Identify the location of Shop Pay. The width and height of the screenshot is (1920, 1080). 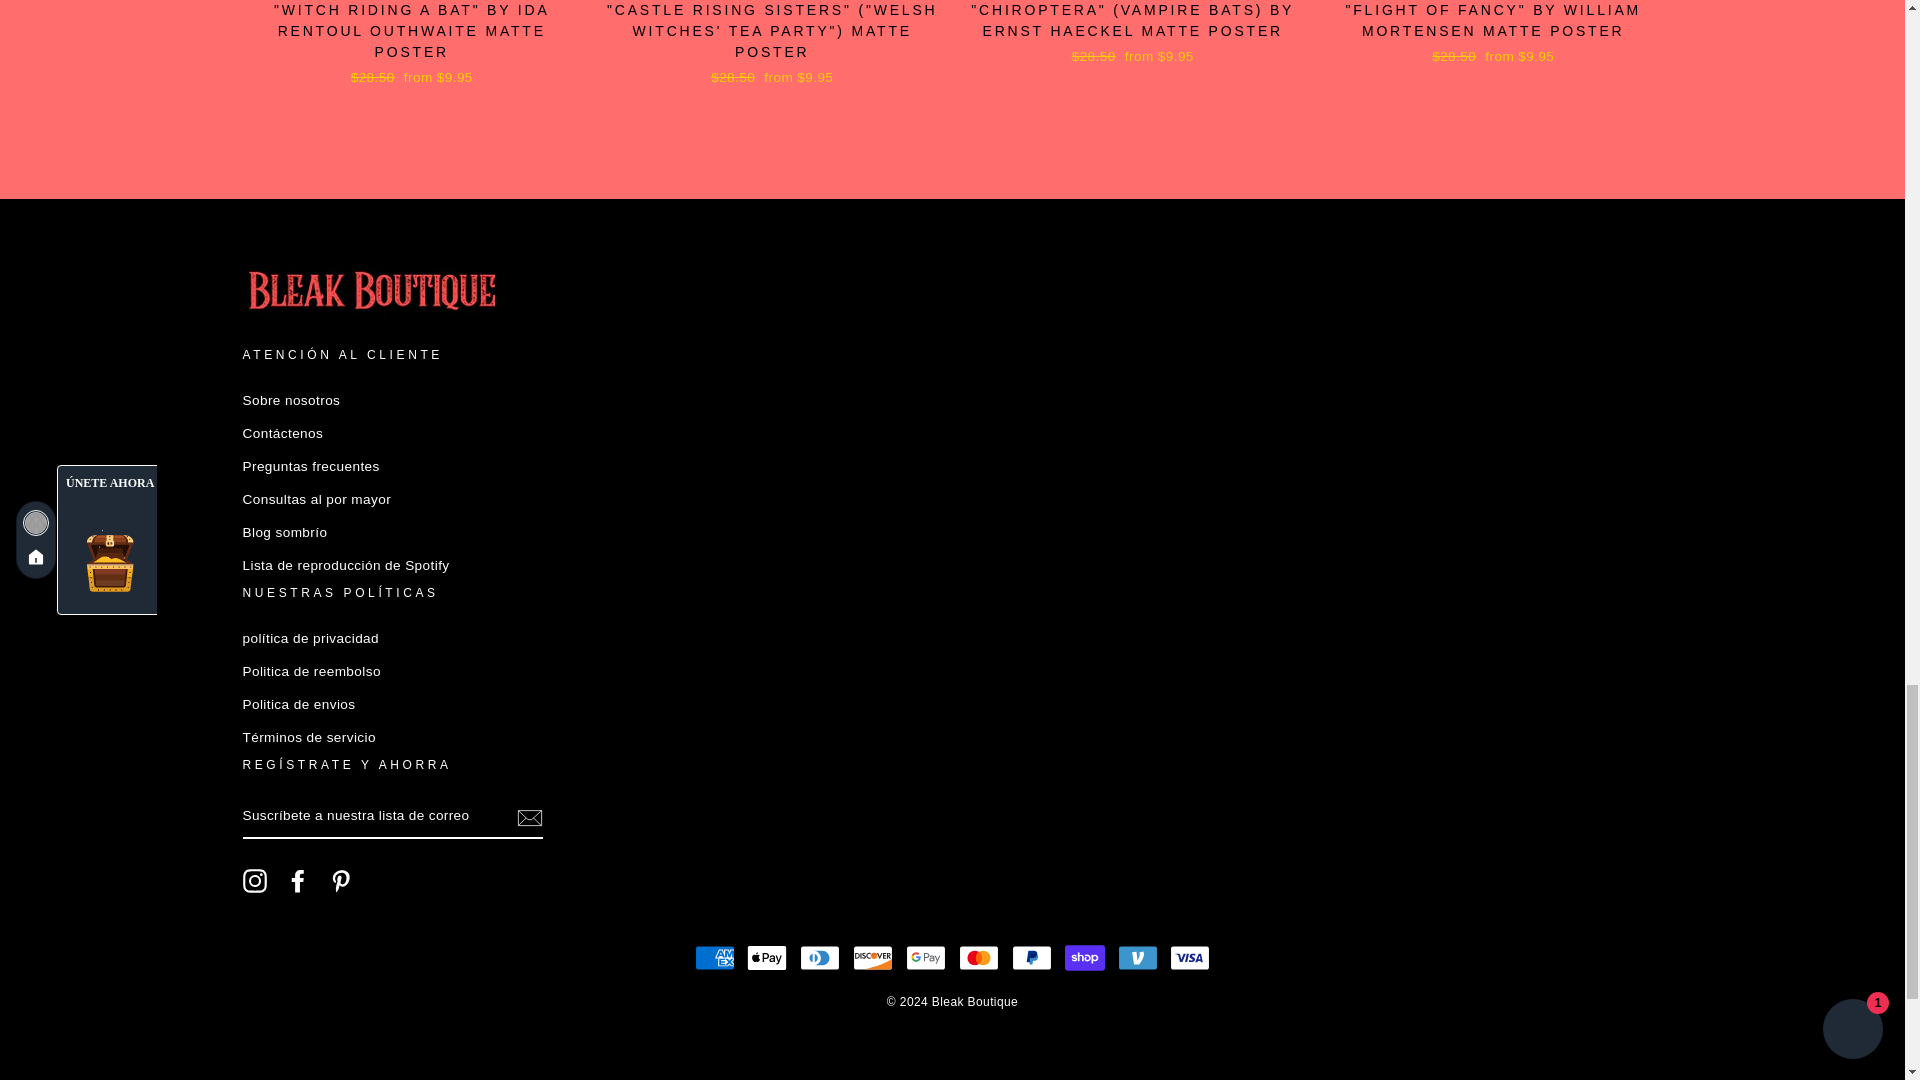
(1085, 958).